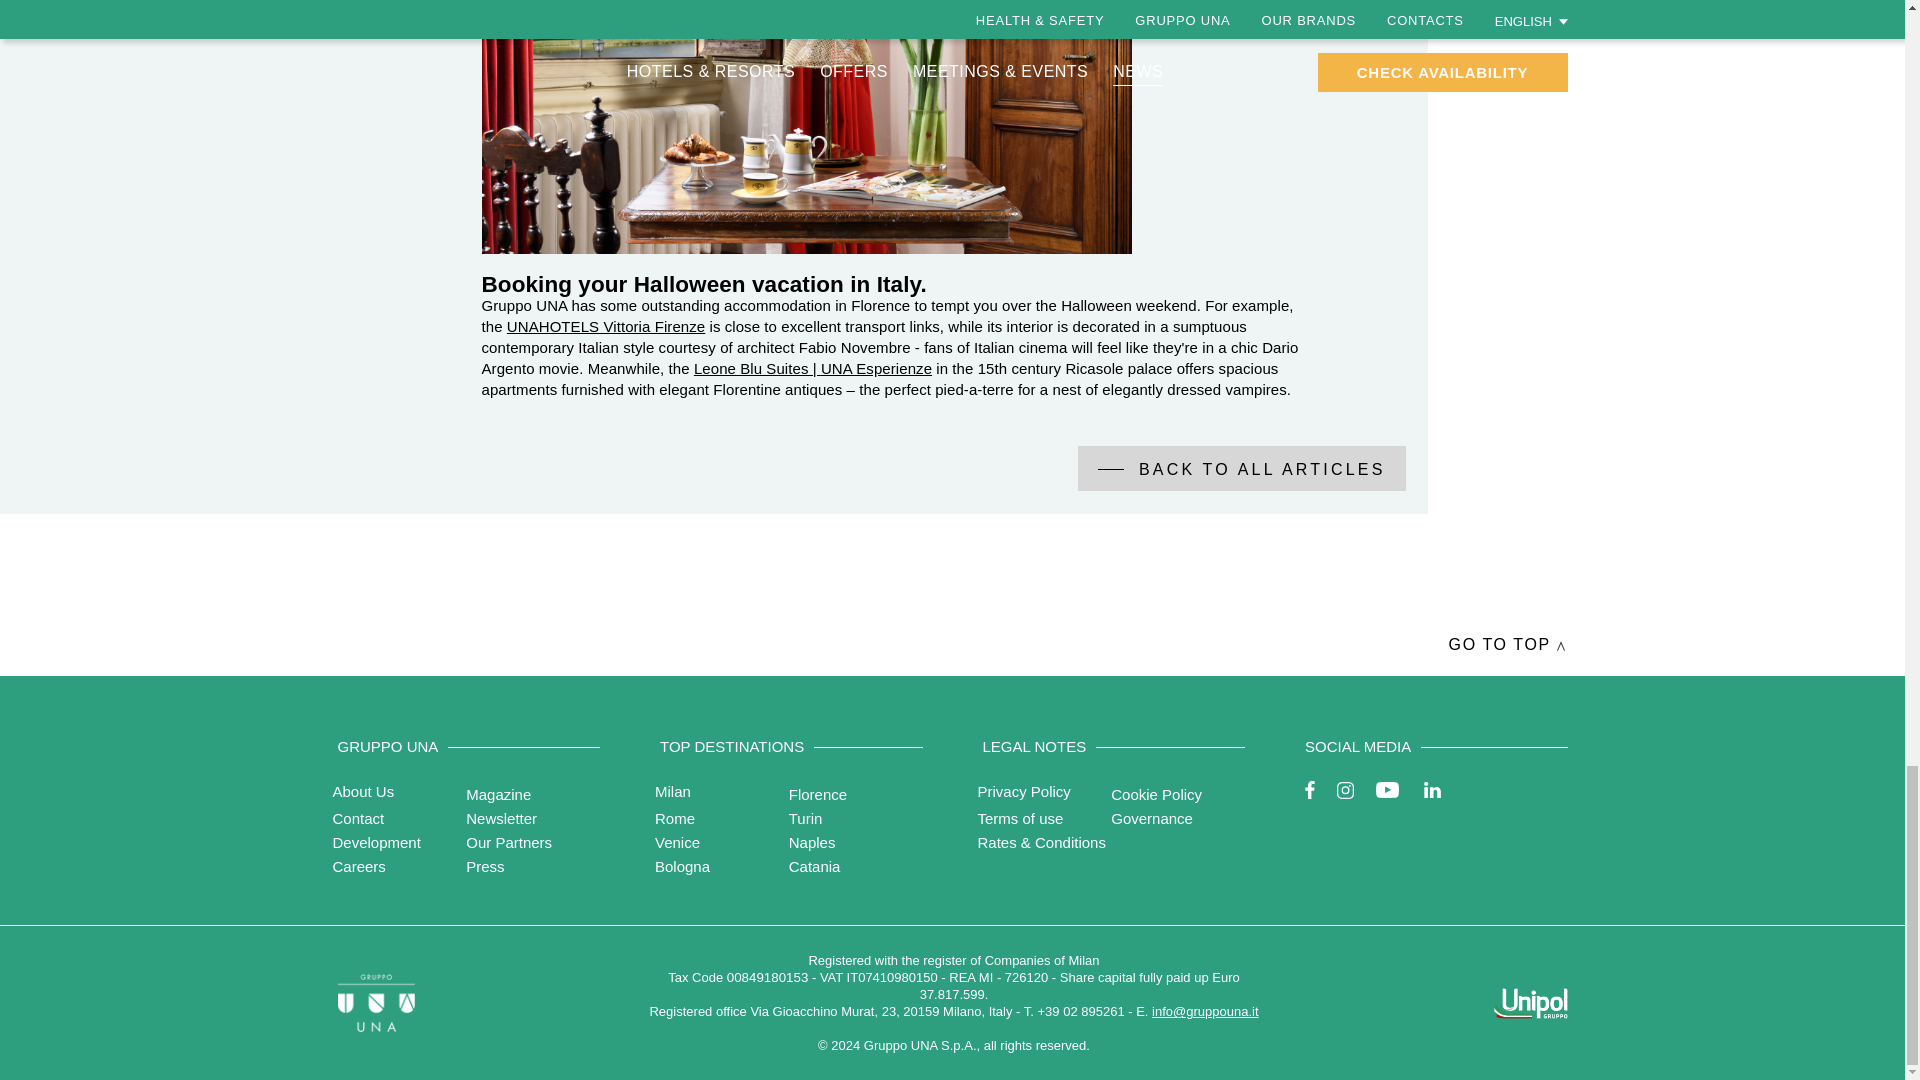  What do you see at coordinates (509, 842) in the screenshot?
I see `Our Partners` at bounding box center [509, 842].